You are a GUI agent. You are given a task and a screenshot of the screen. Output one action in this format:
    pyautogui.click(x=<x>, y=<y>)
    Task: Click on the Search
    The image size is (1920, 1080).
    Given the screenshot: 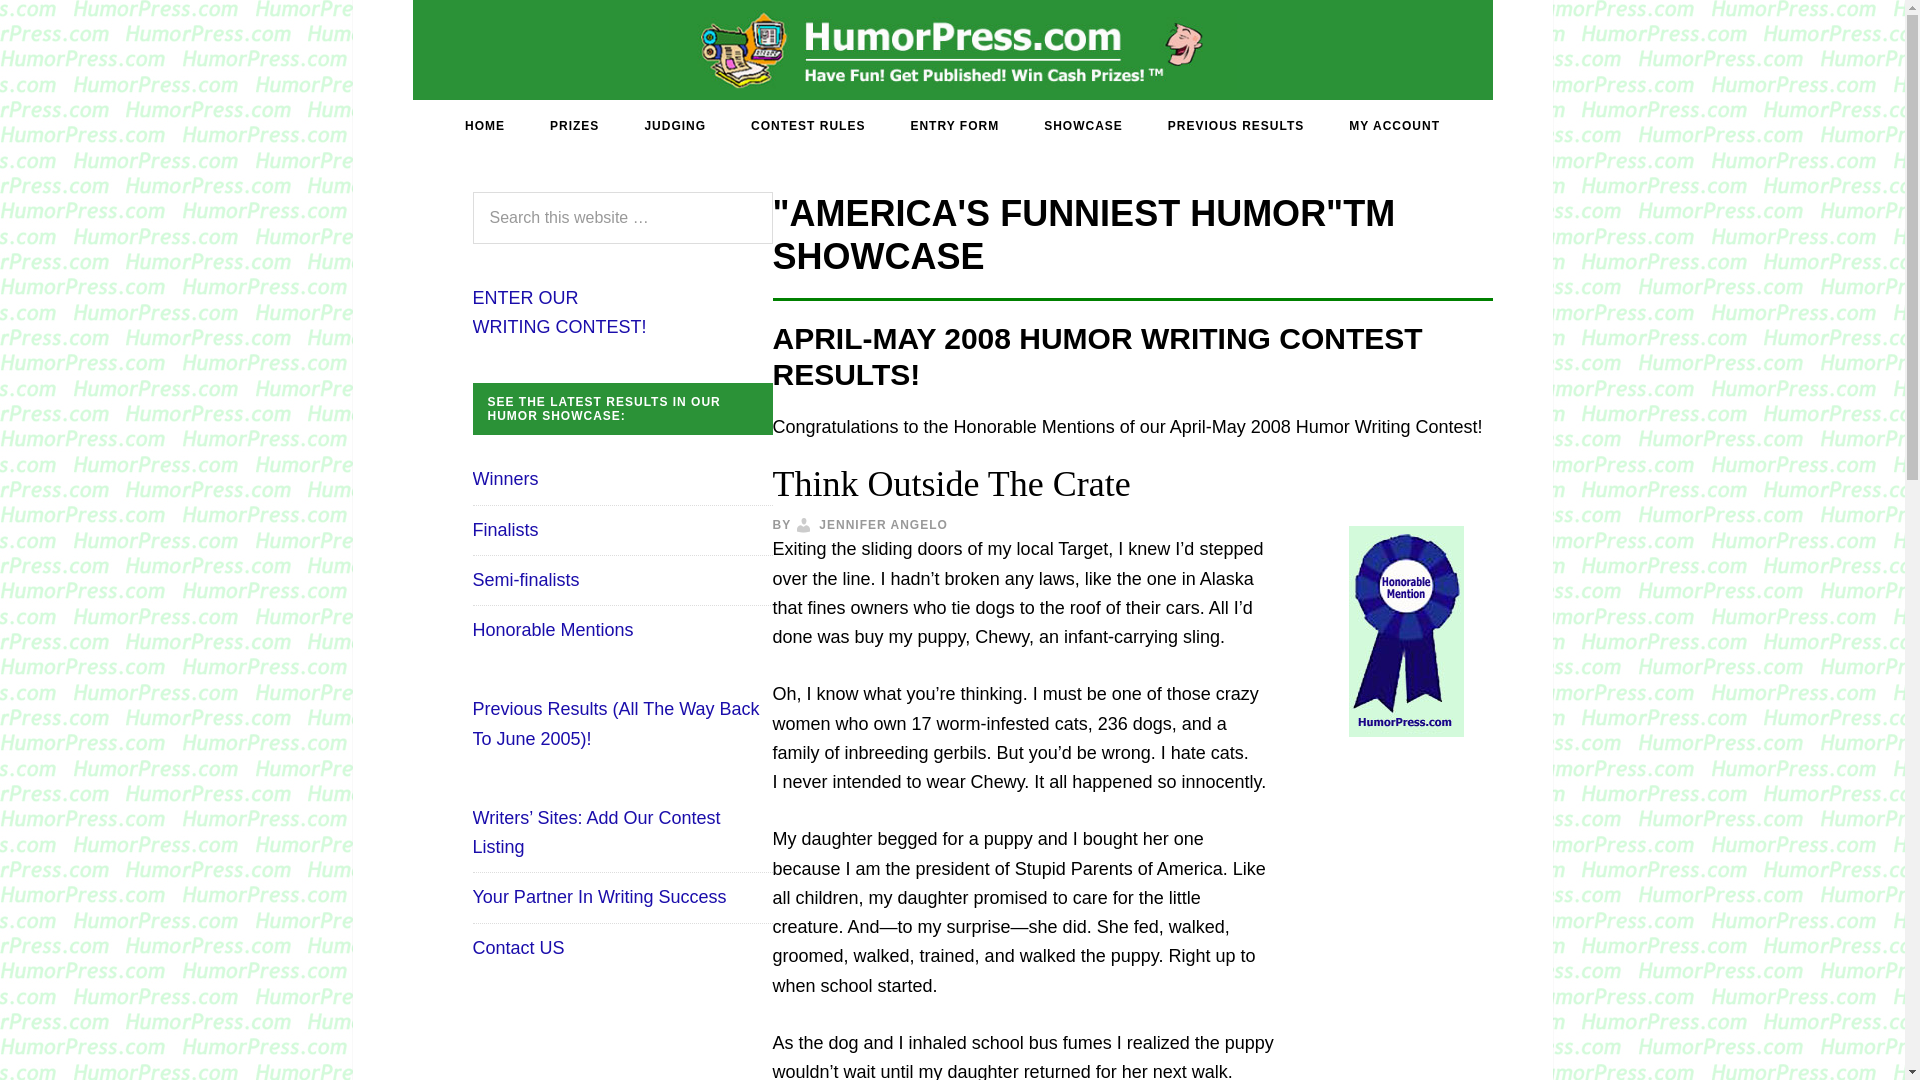 What is the action you would take?
    pyautogui.click(x=1394, y=126)
    